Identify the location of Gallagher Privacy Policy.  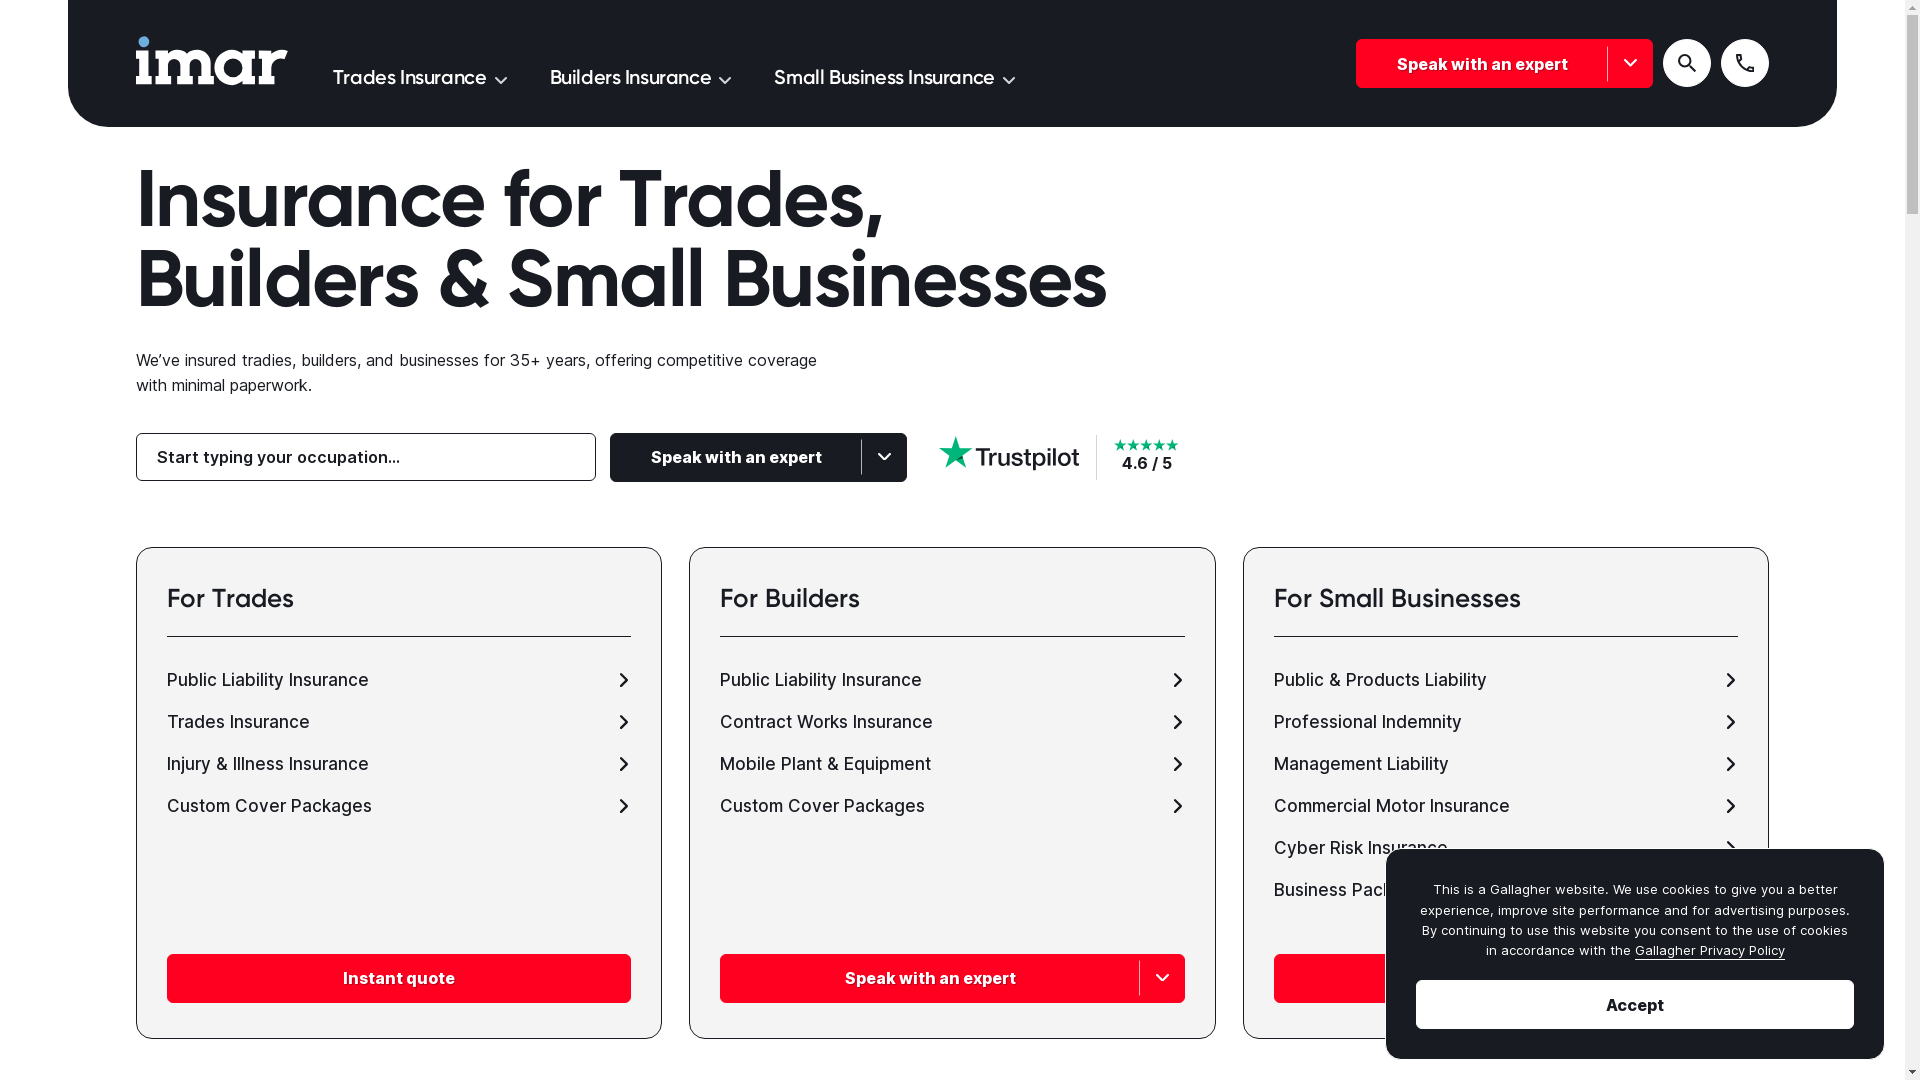
(1709, 950).